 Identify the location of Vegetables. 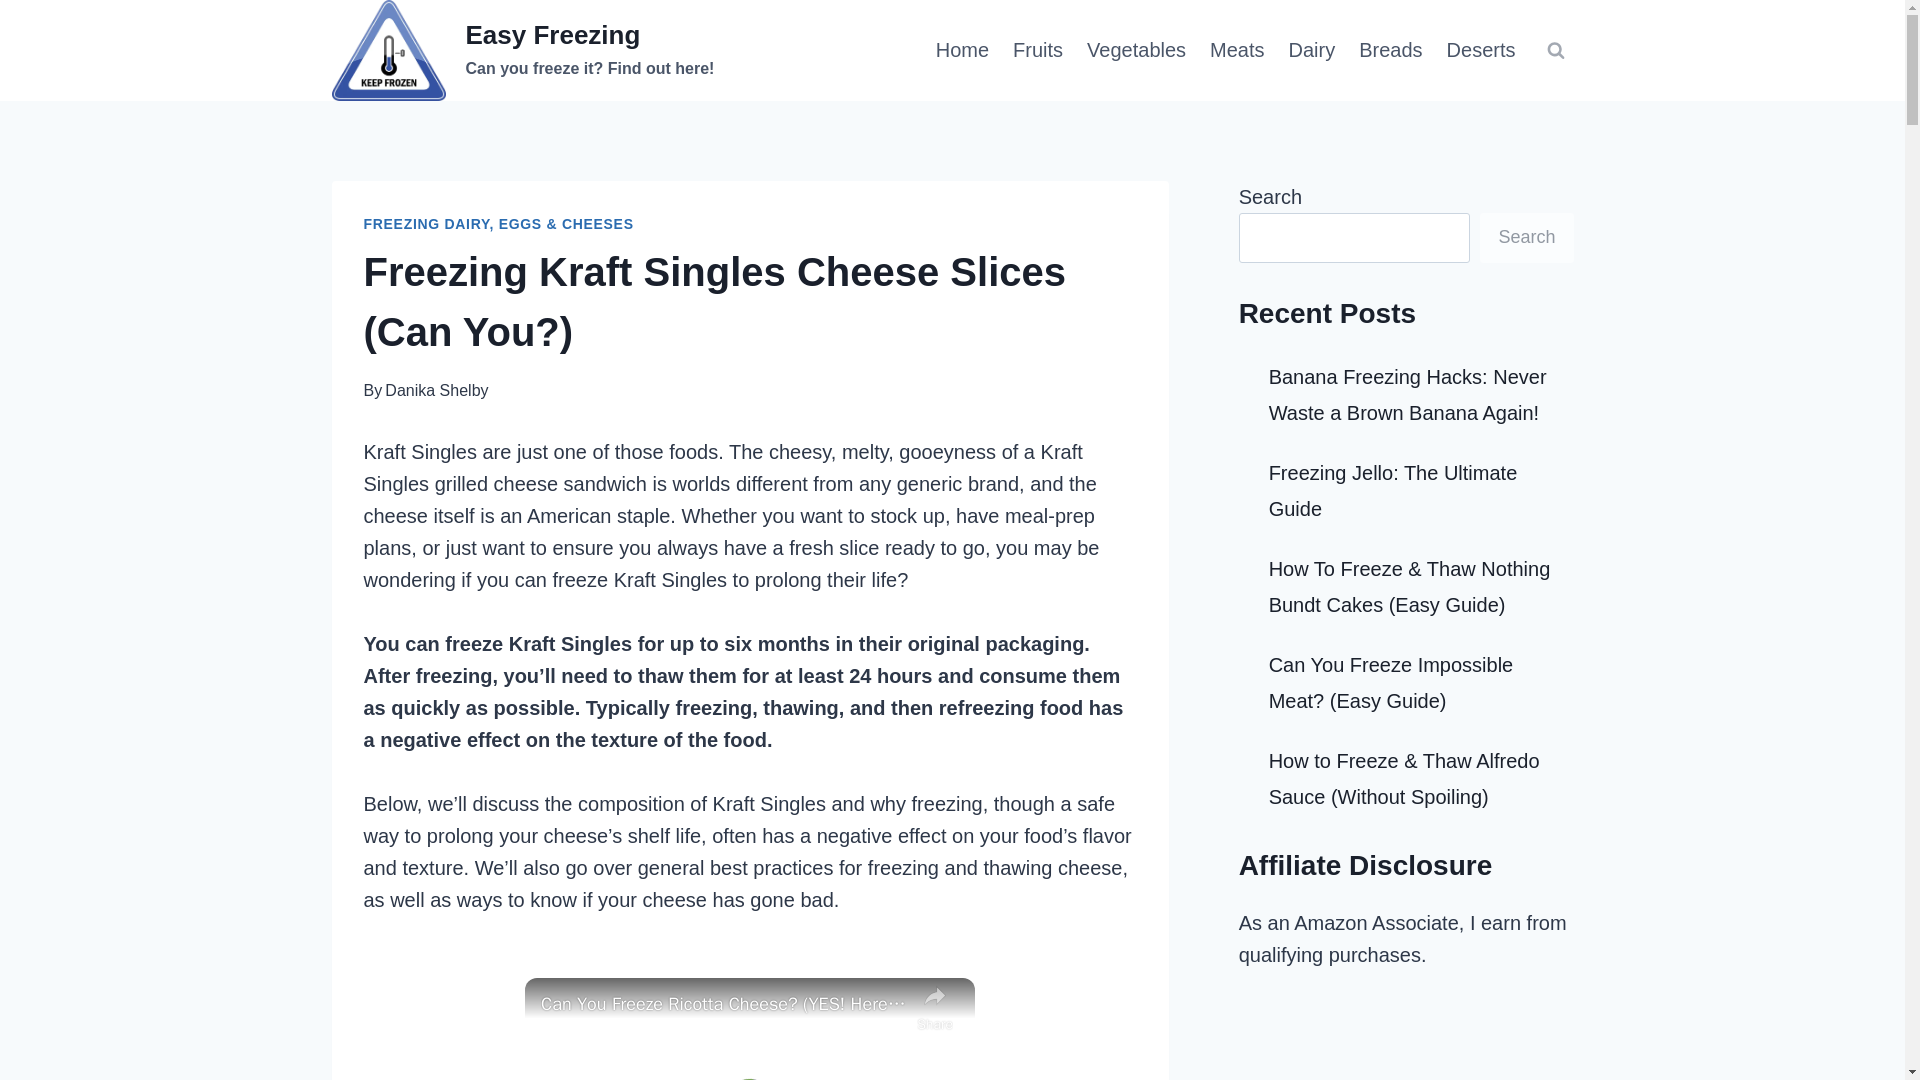
(962, 49).